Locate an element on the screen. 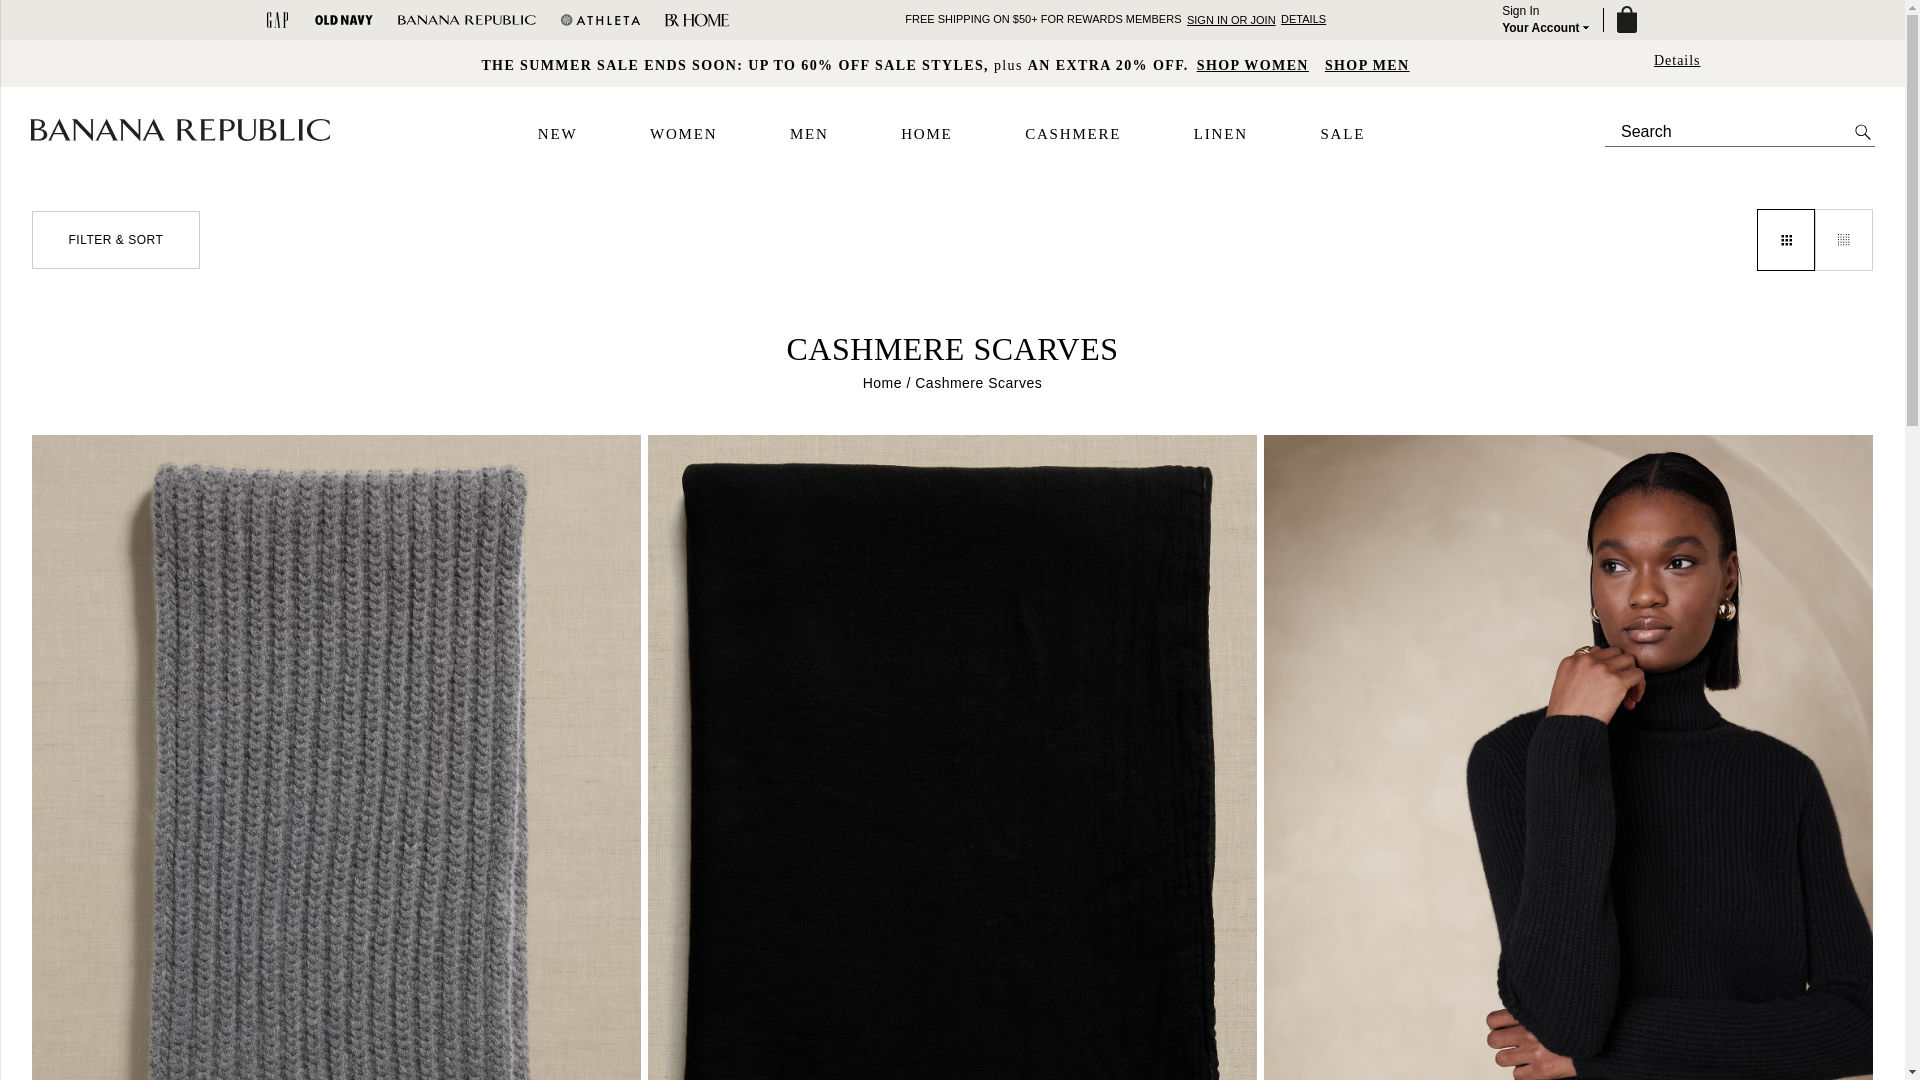  LINEN is located at coordinates (1221, 134).